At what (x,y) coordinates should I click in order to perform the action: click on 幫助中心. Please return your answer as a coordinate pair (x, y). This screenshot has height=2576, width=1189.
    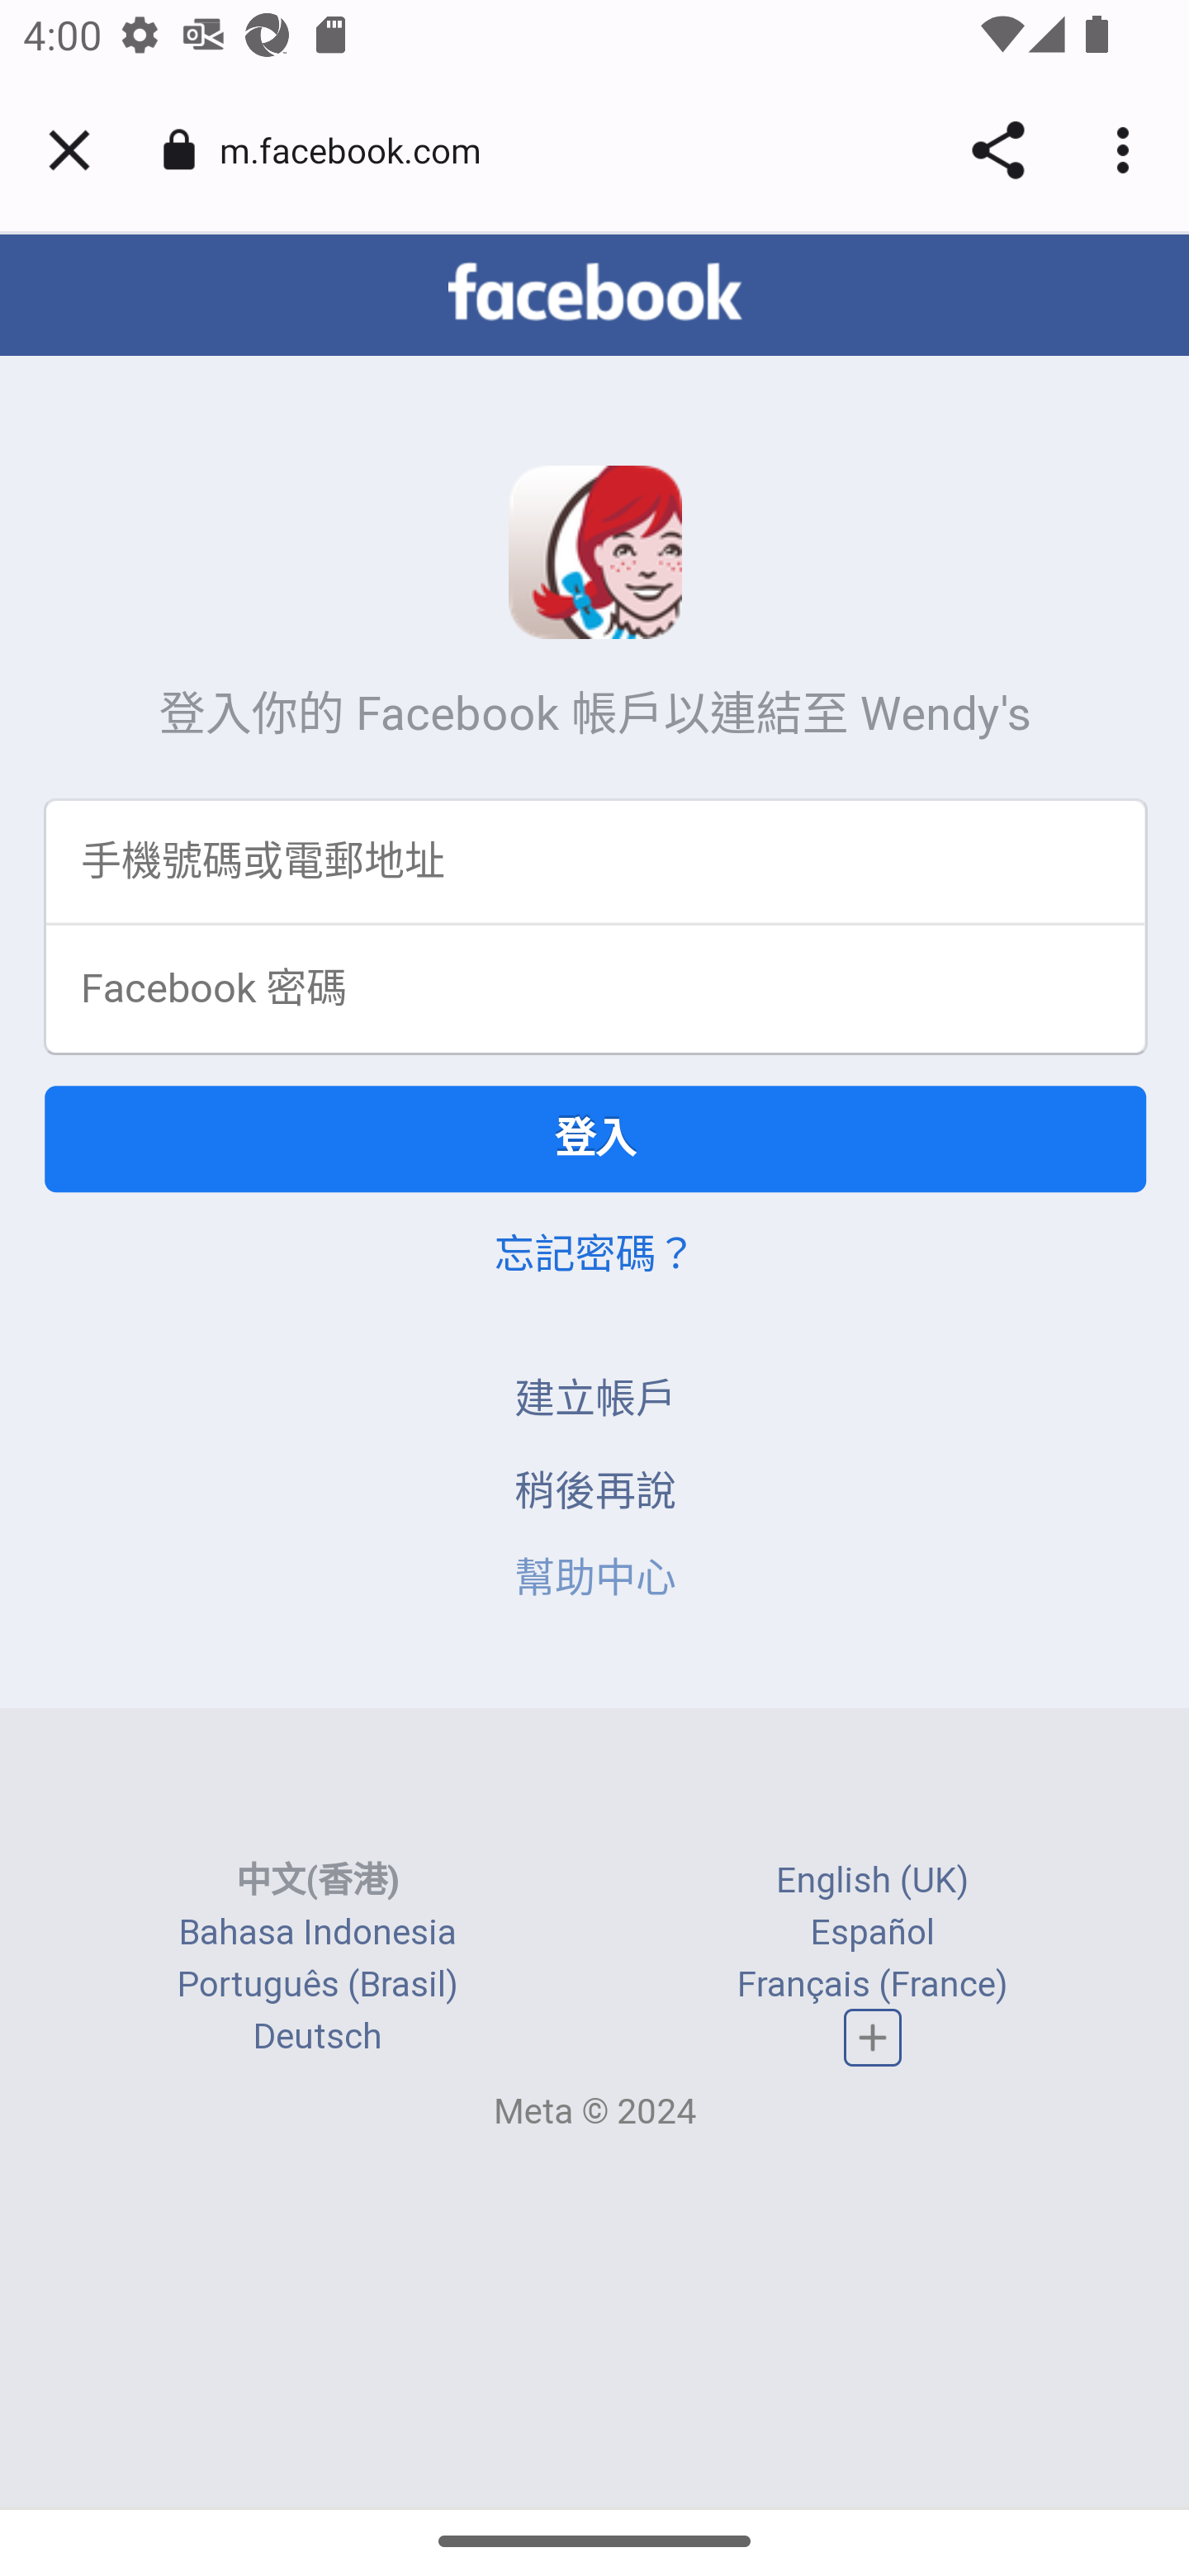
    Looking at the image, I should click on (596, 1581).